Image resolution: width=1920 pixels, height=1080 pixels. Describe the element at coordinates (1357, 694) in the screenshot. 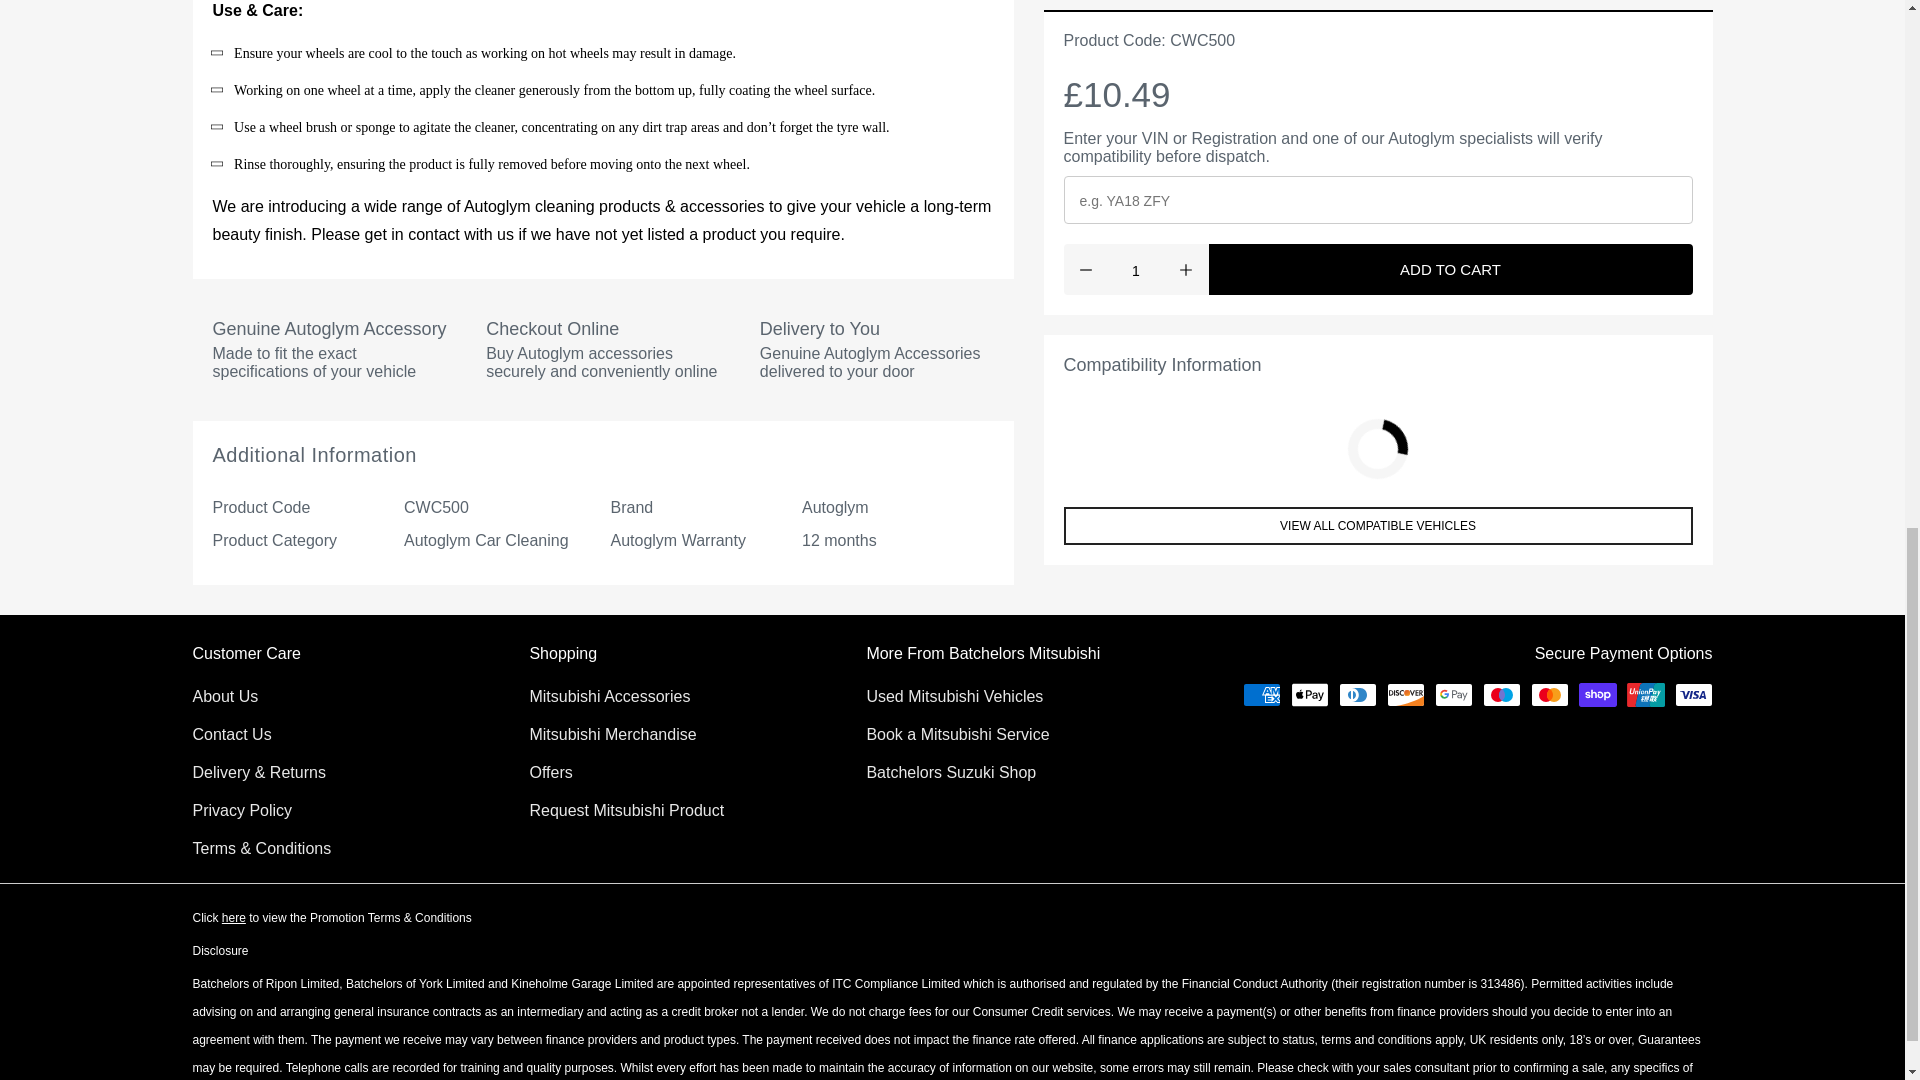

I see `Diners Club` at that location.